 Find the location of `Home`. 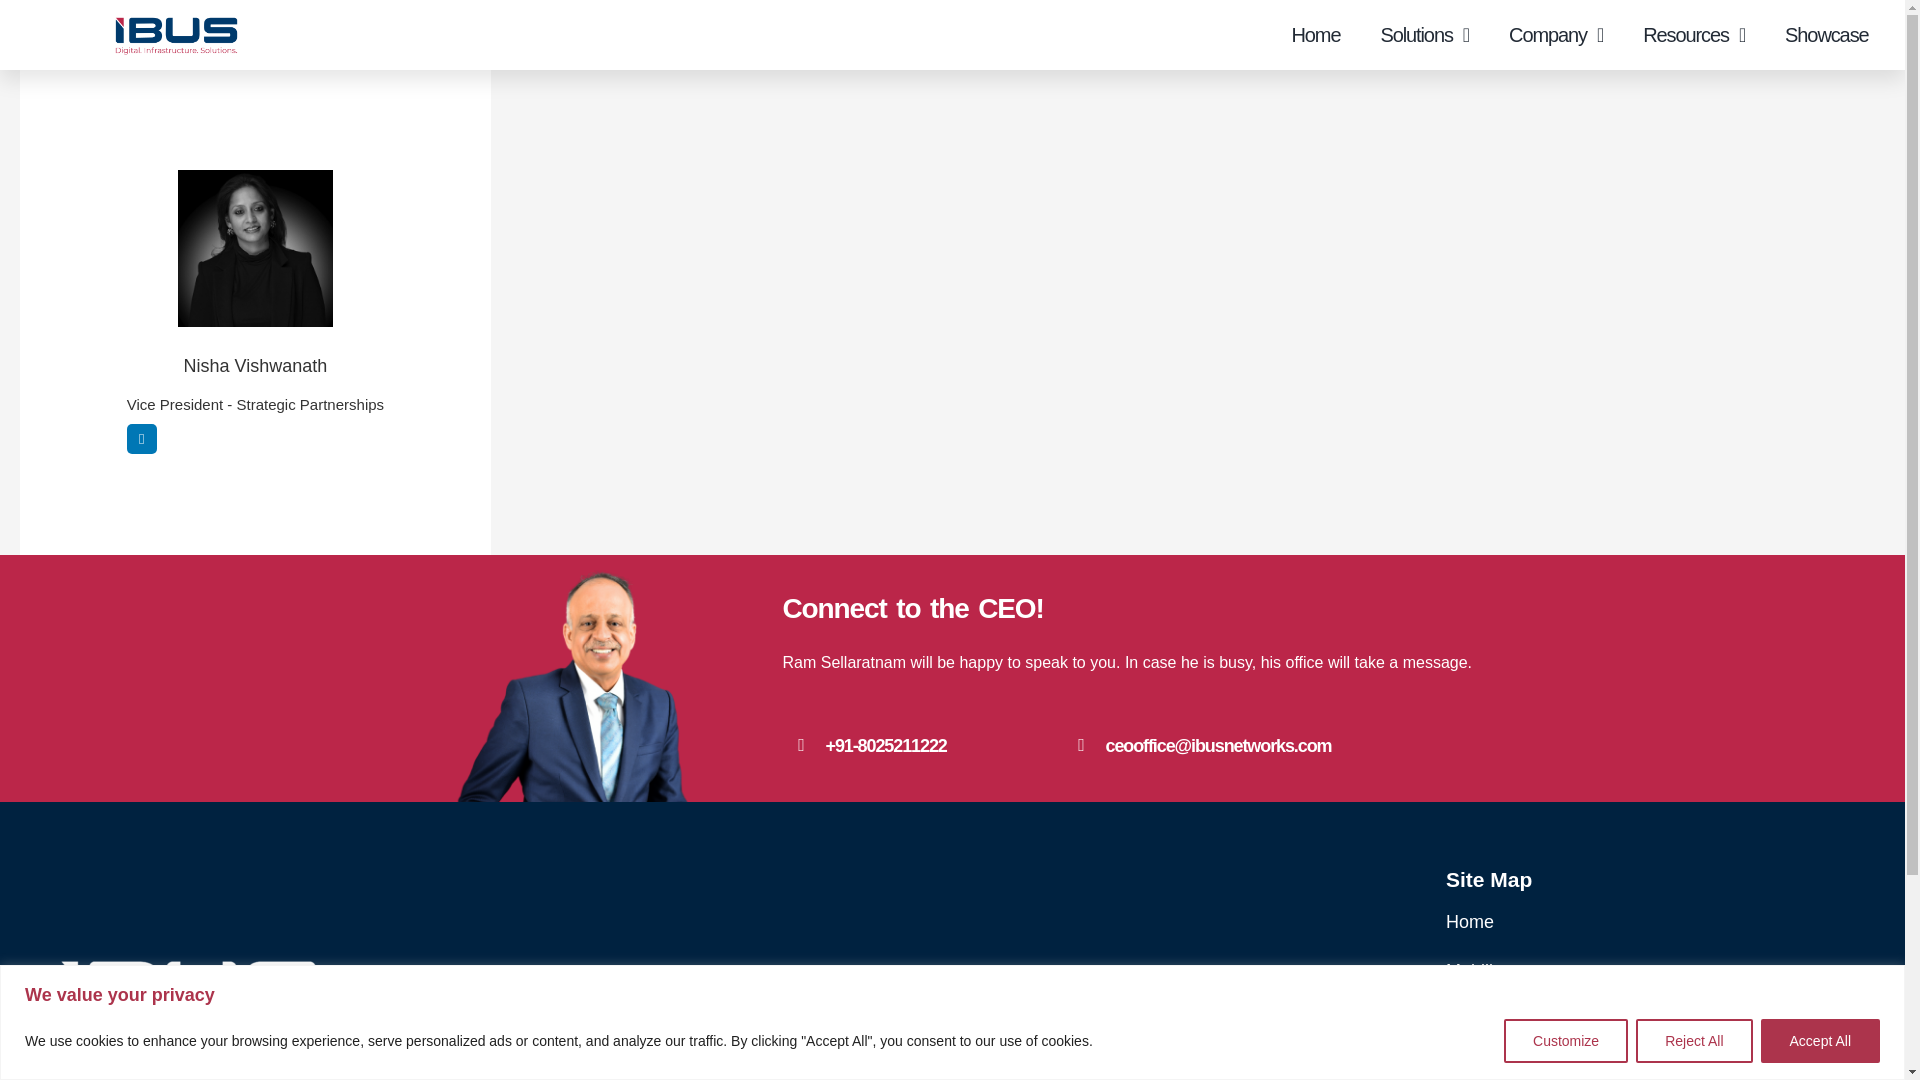

Home is located at coordinates (1315, 34).